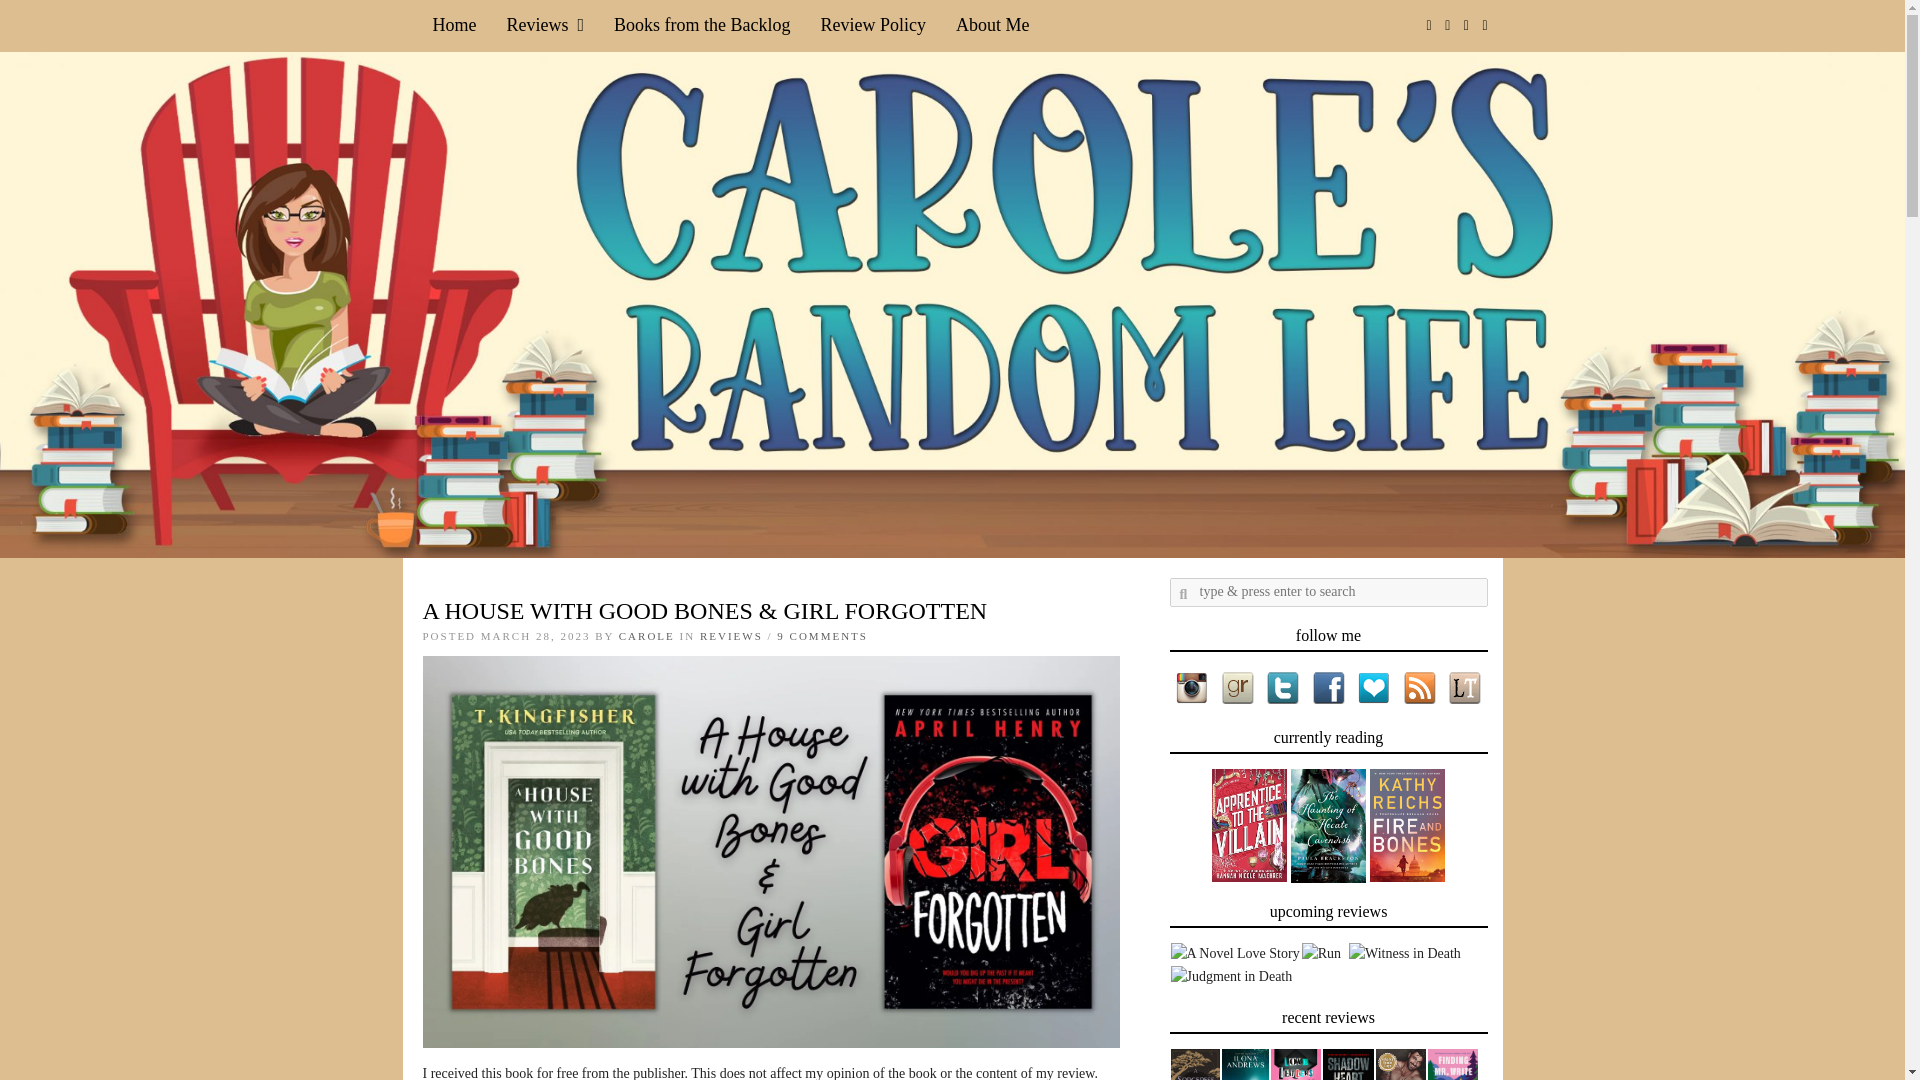 This screenshot has width=1920, height=1080. What do you see at coordinates (545, 25) in the screenshot?
I see `Reviews  ` at bounding box center [545, 25].